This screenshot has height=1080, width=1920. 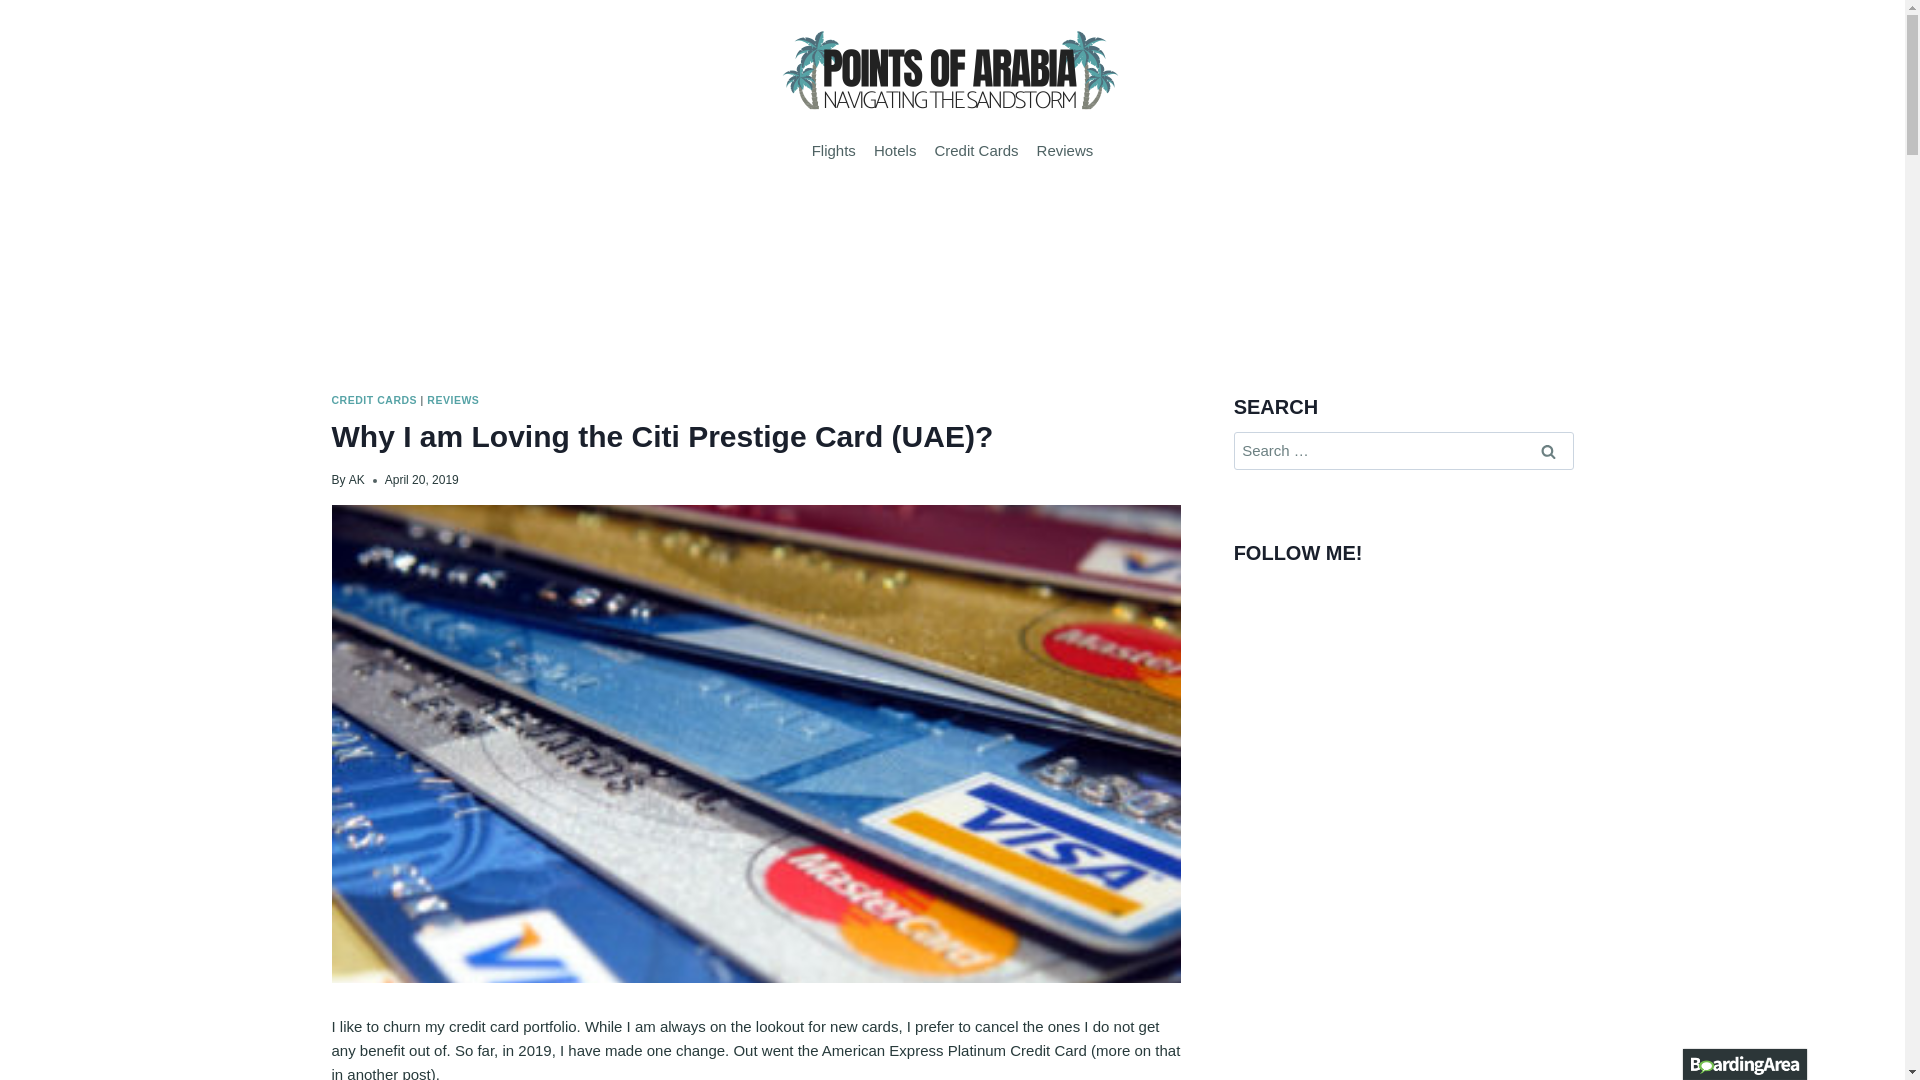 I want to click on AK, so click(x=356, y=480).